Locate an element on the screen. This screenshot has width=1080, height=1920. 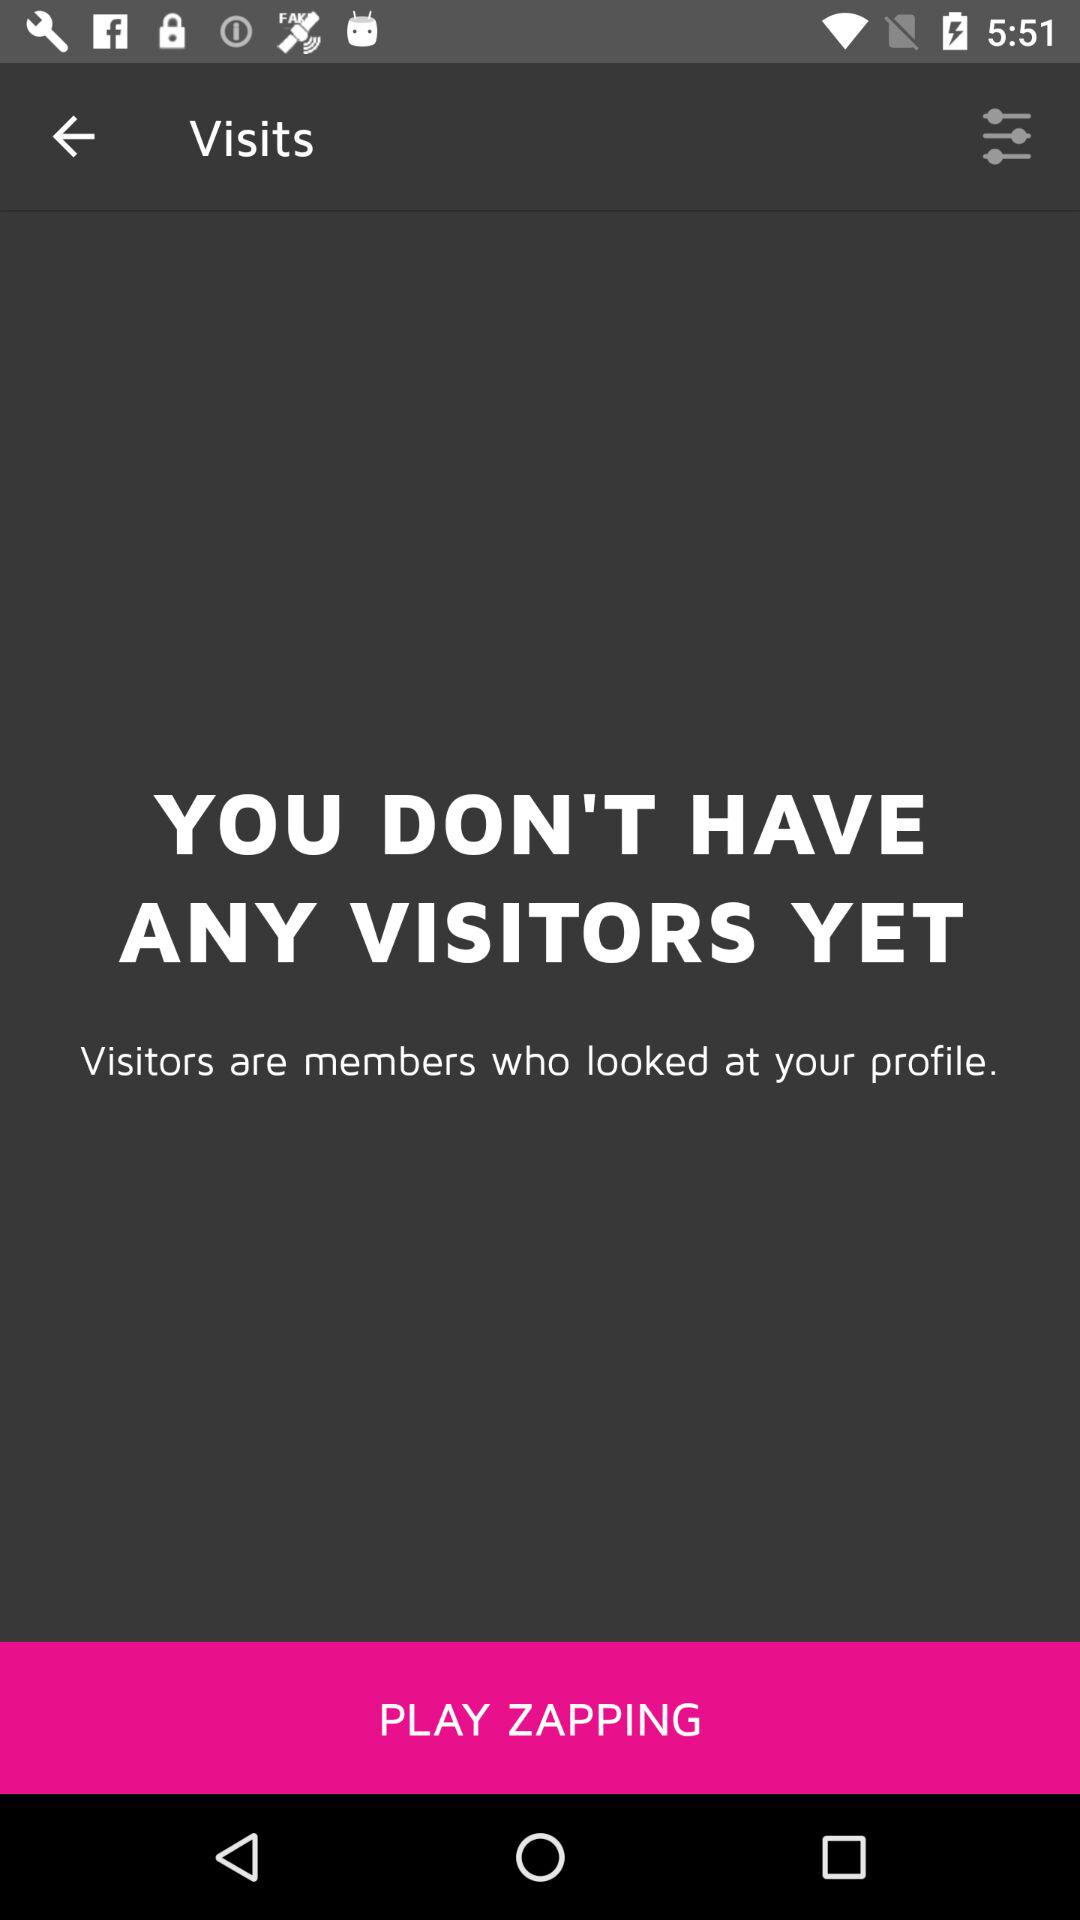
turn off item at the top right corner is located at coordinates (1006, 136).